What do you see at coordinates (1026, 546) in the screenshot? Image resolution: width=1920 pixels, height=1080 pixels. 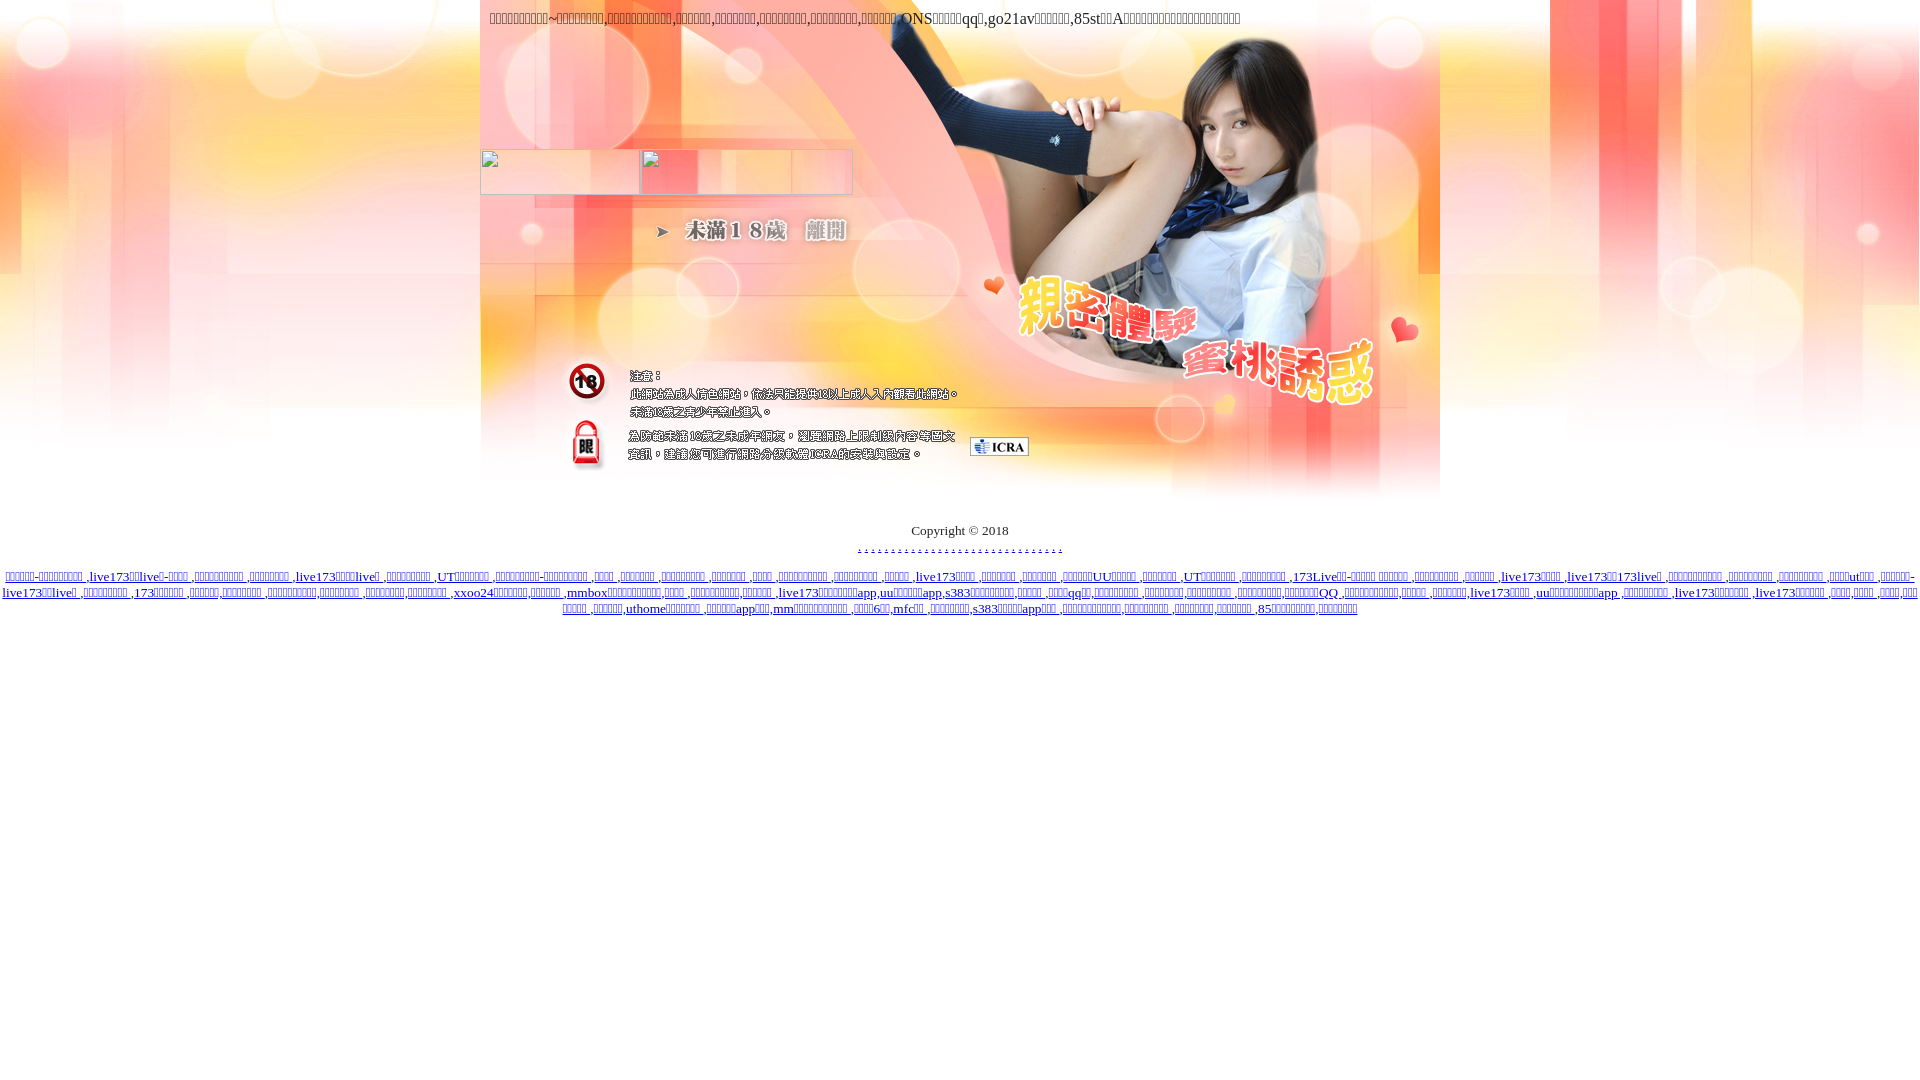 I see `.` at bounding box center [1026, 546].